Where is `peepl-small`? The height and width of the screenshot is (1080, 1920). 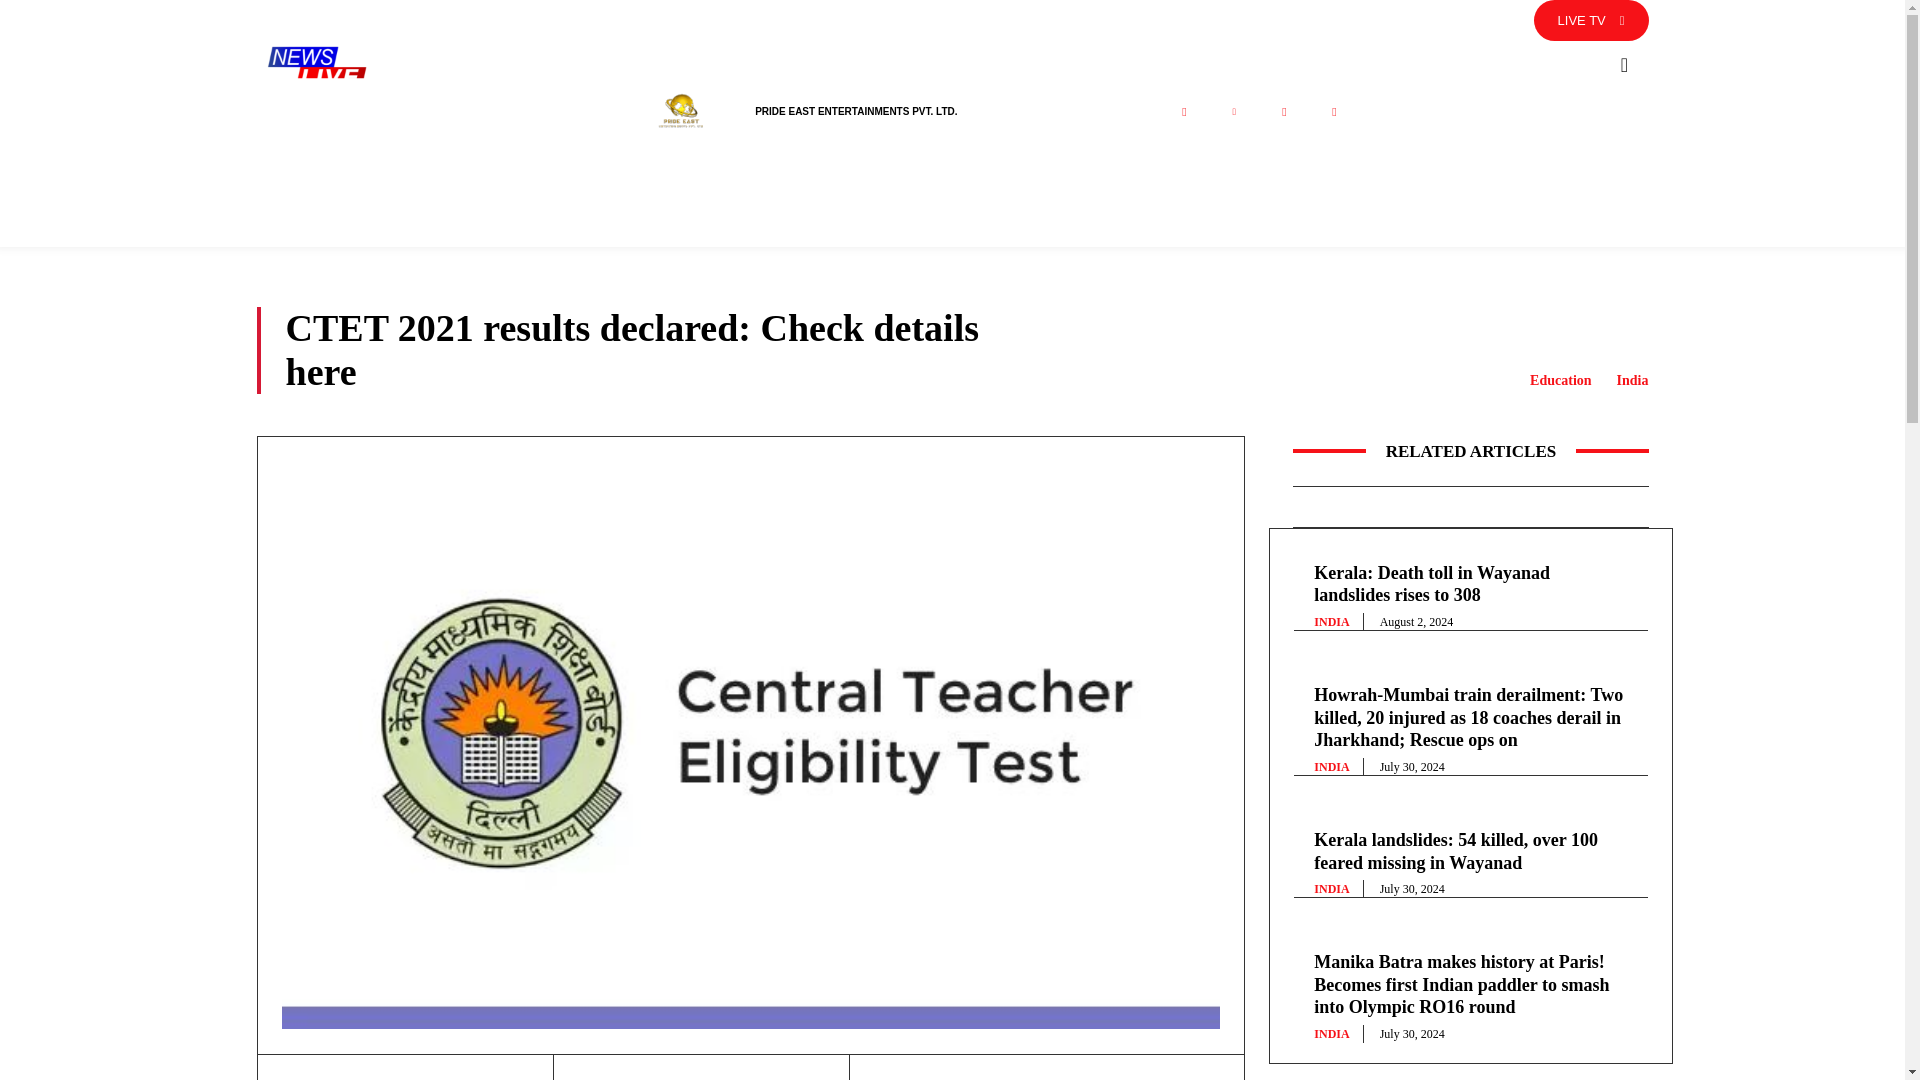
peepl-small is located at coordinates (681, 112).